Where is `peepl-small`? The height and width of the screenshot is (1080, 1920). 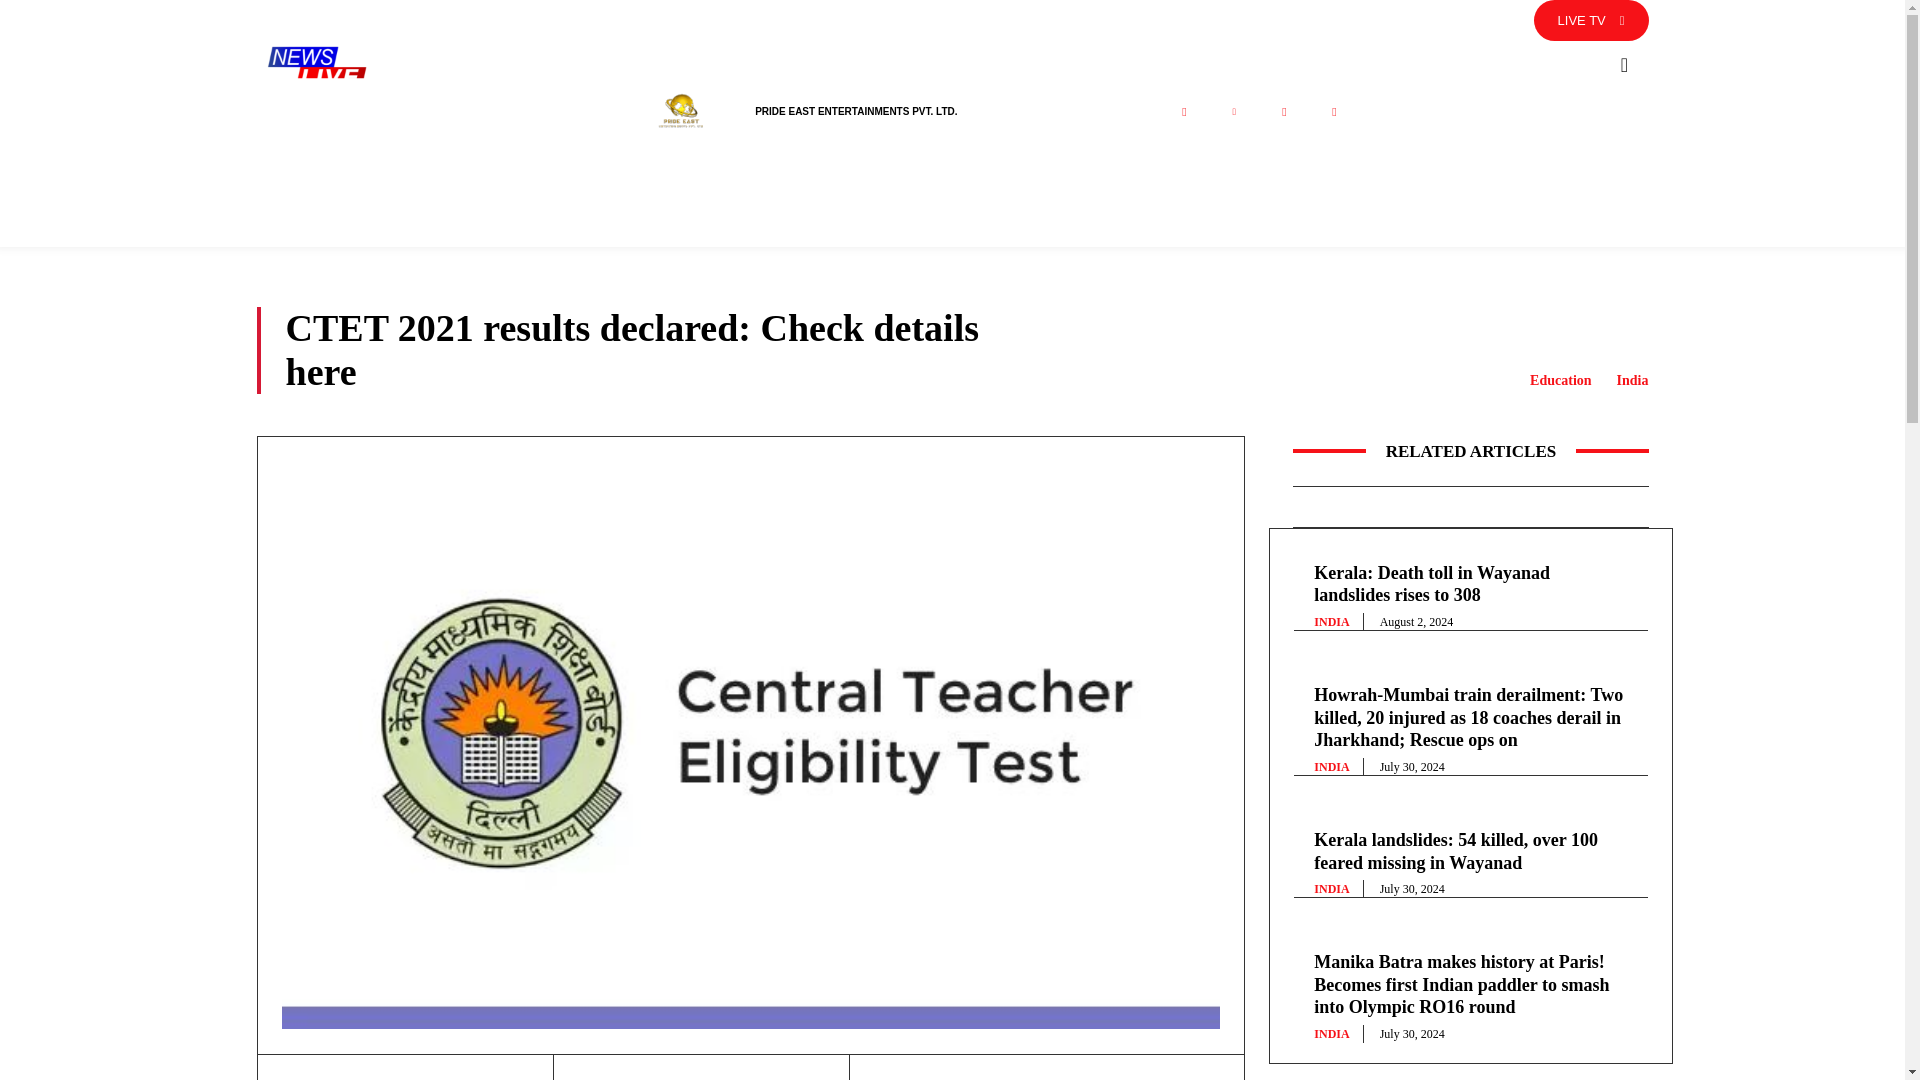
peepl-small is located at coordinates (681, 112).